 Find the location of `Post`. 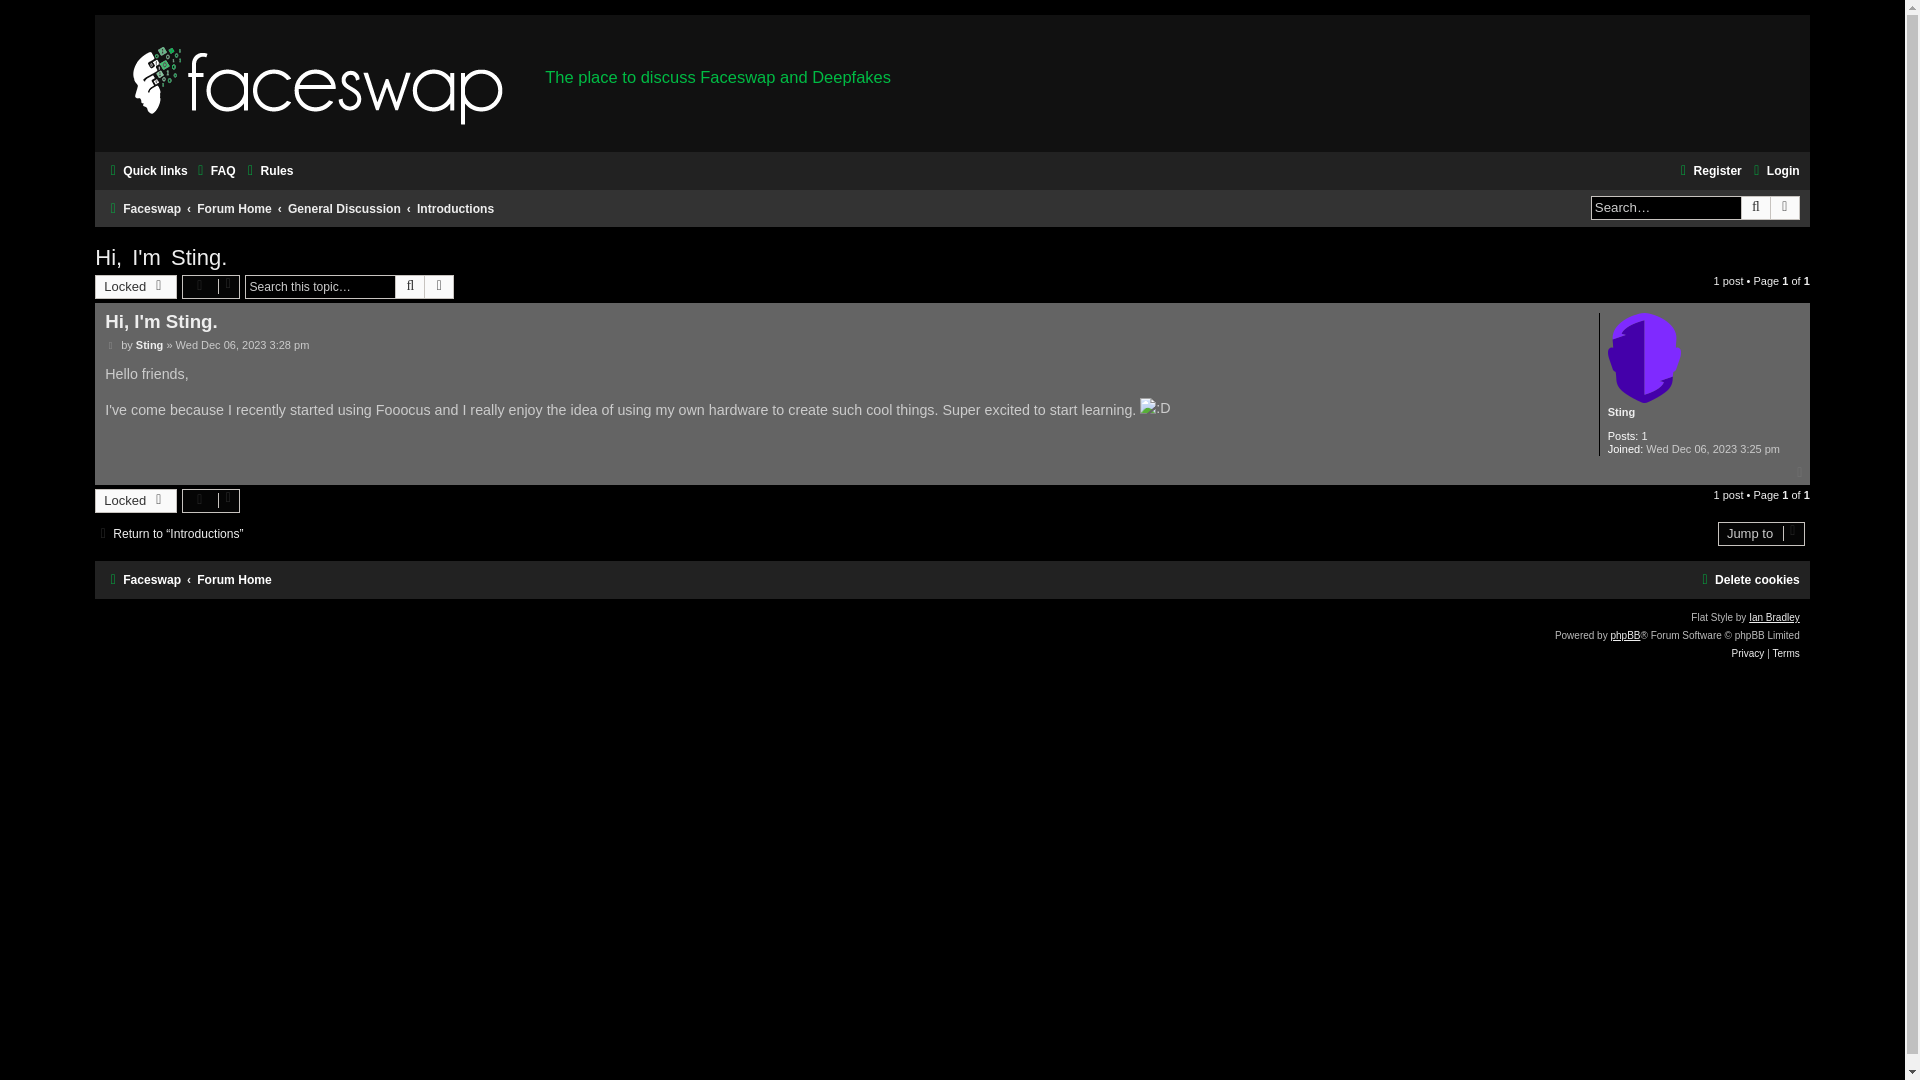

Post is located at coordinates (111, 346).